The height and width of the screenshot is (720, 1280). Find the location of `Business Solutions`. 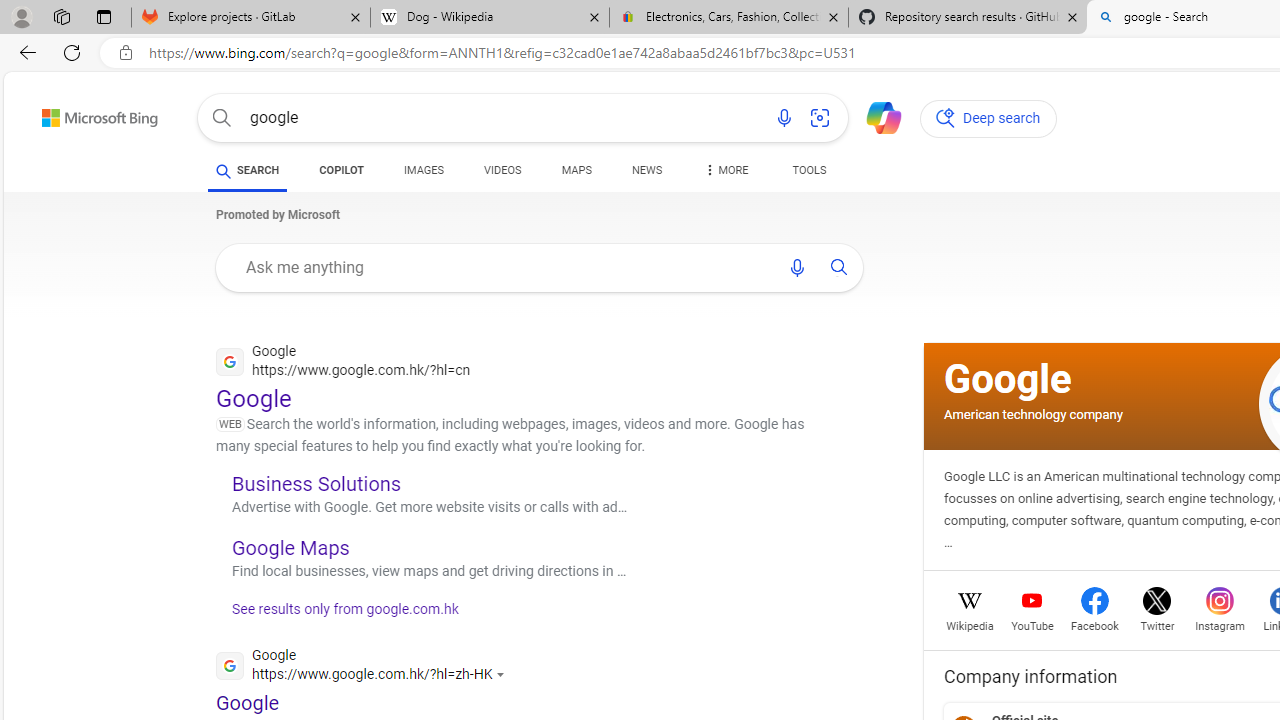

Business Solutions is located at coordinates (316, 483).